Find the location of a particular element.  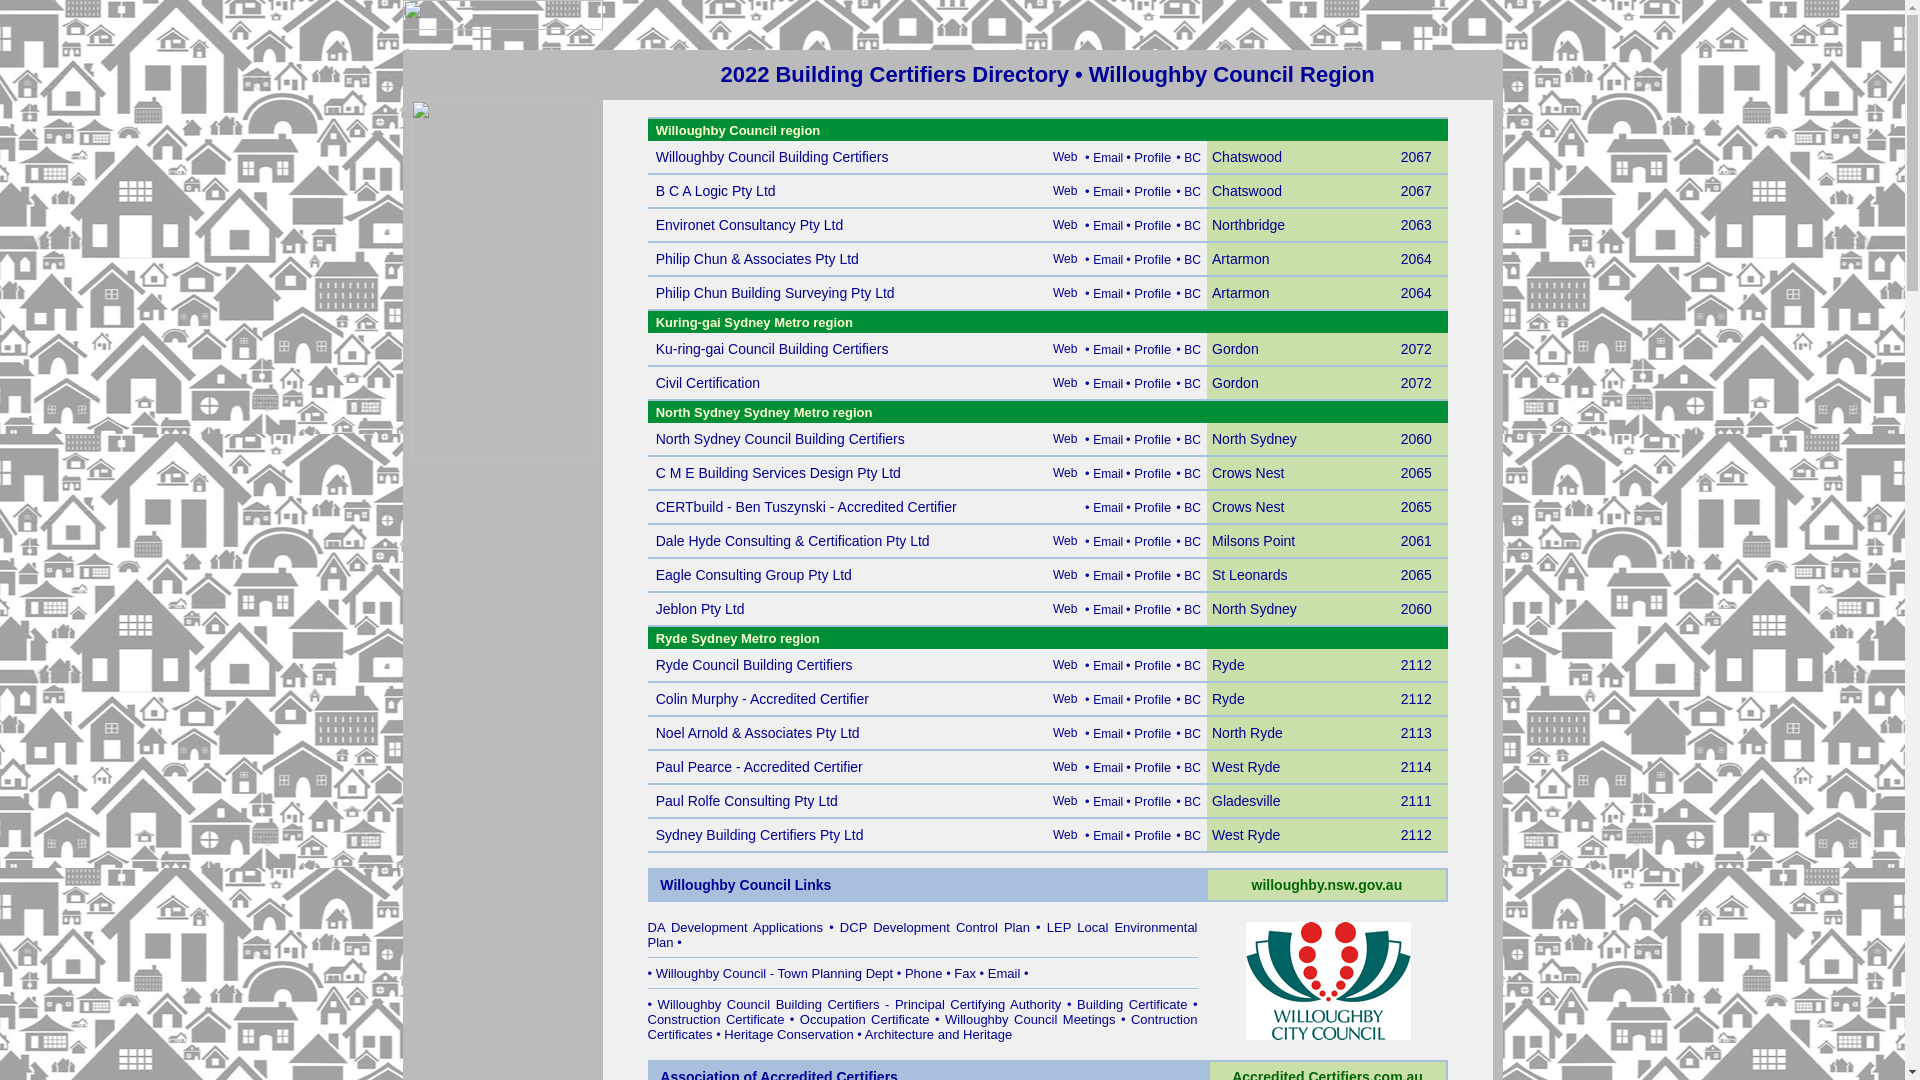

North Sydney is located at coordinates (1254, 439).